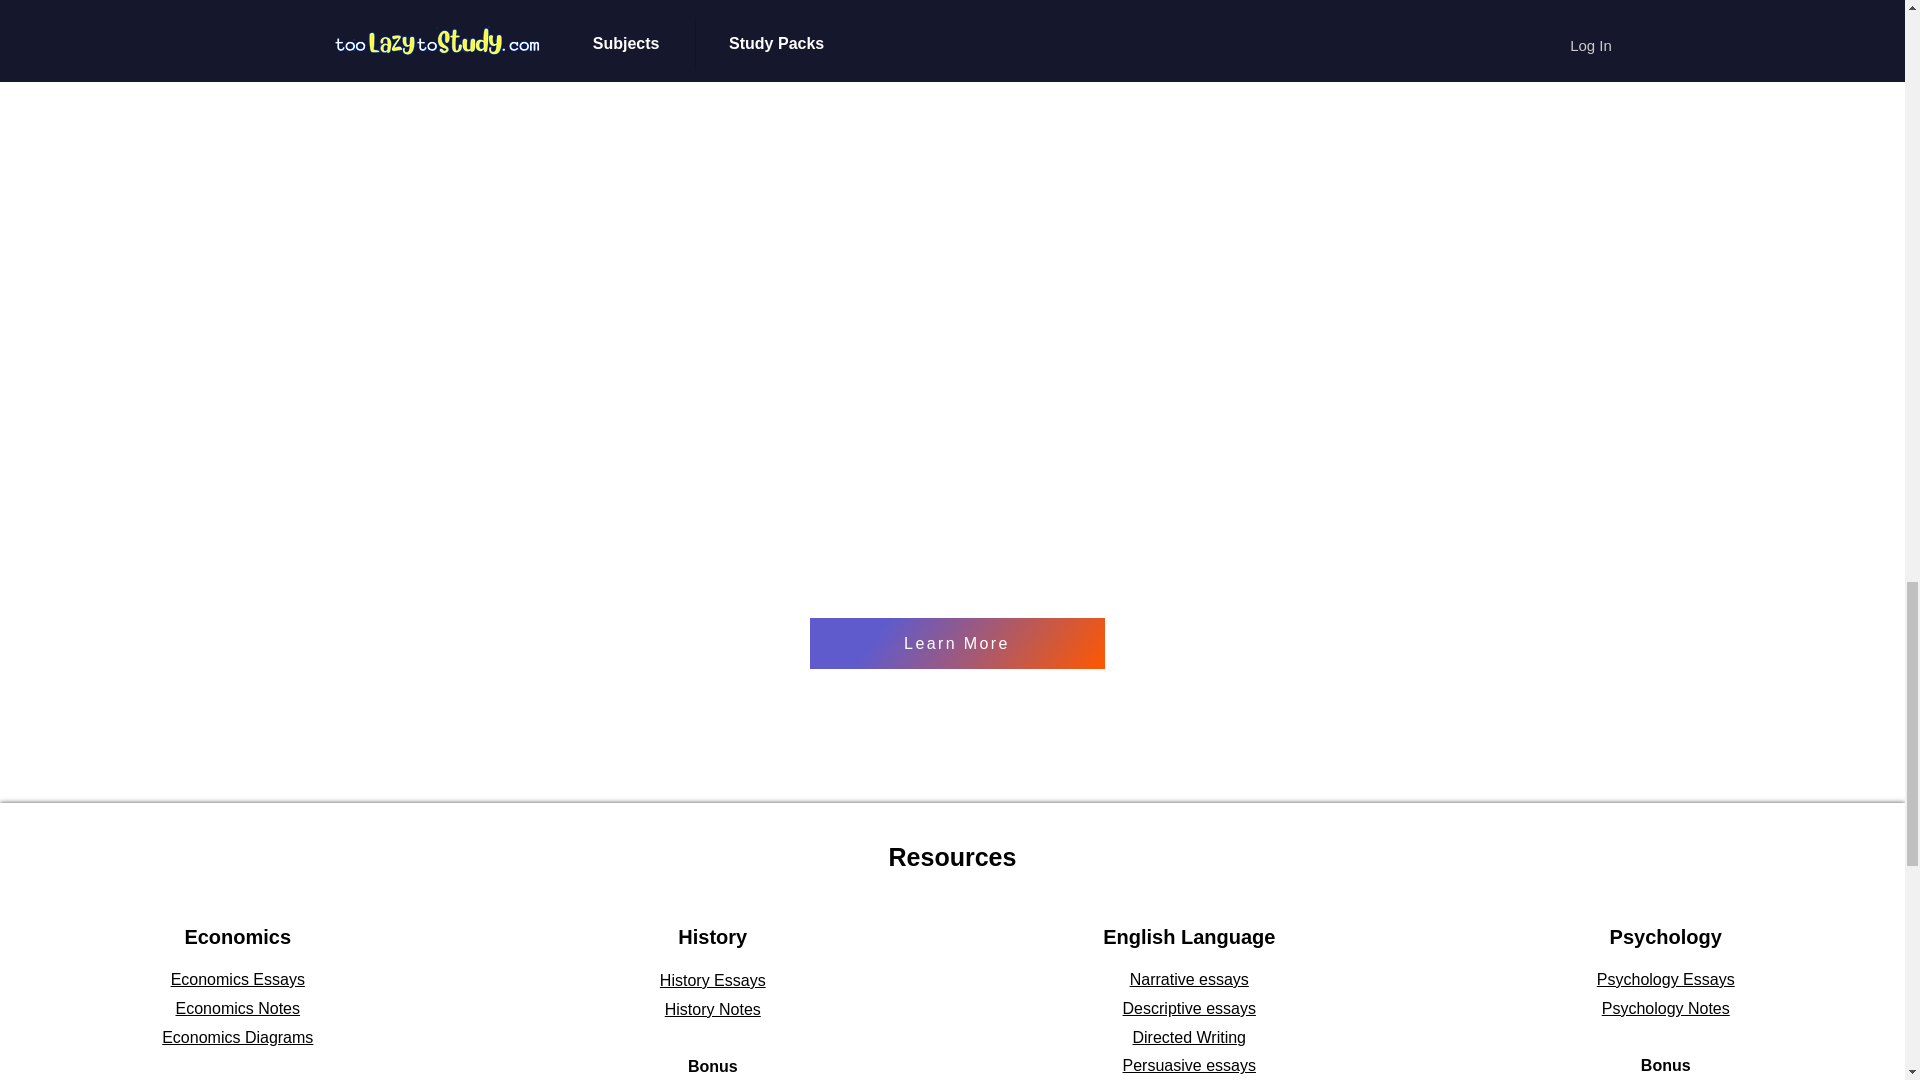  What do you see at coordinates (238, 979) in the screenshot?
I see `Economics Essays` at bounding box center [238, 979].